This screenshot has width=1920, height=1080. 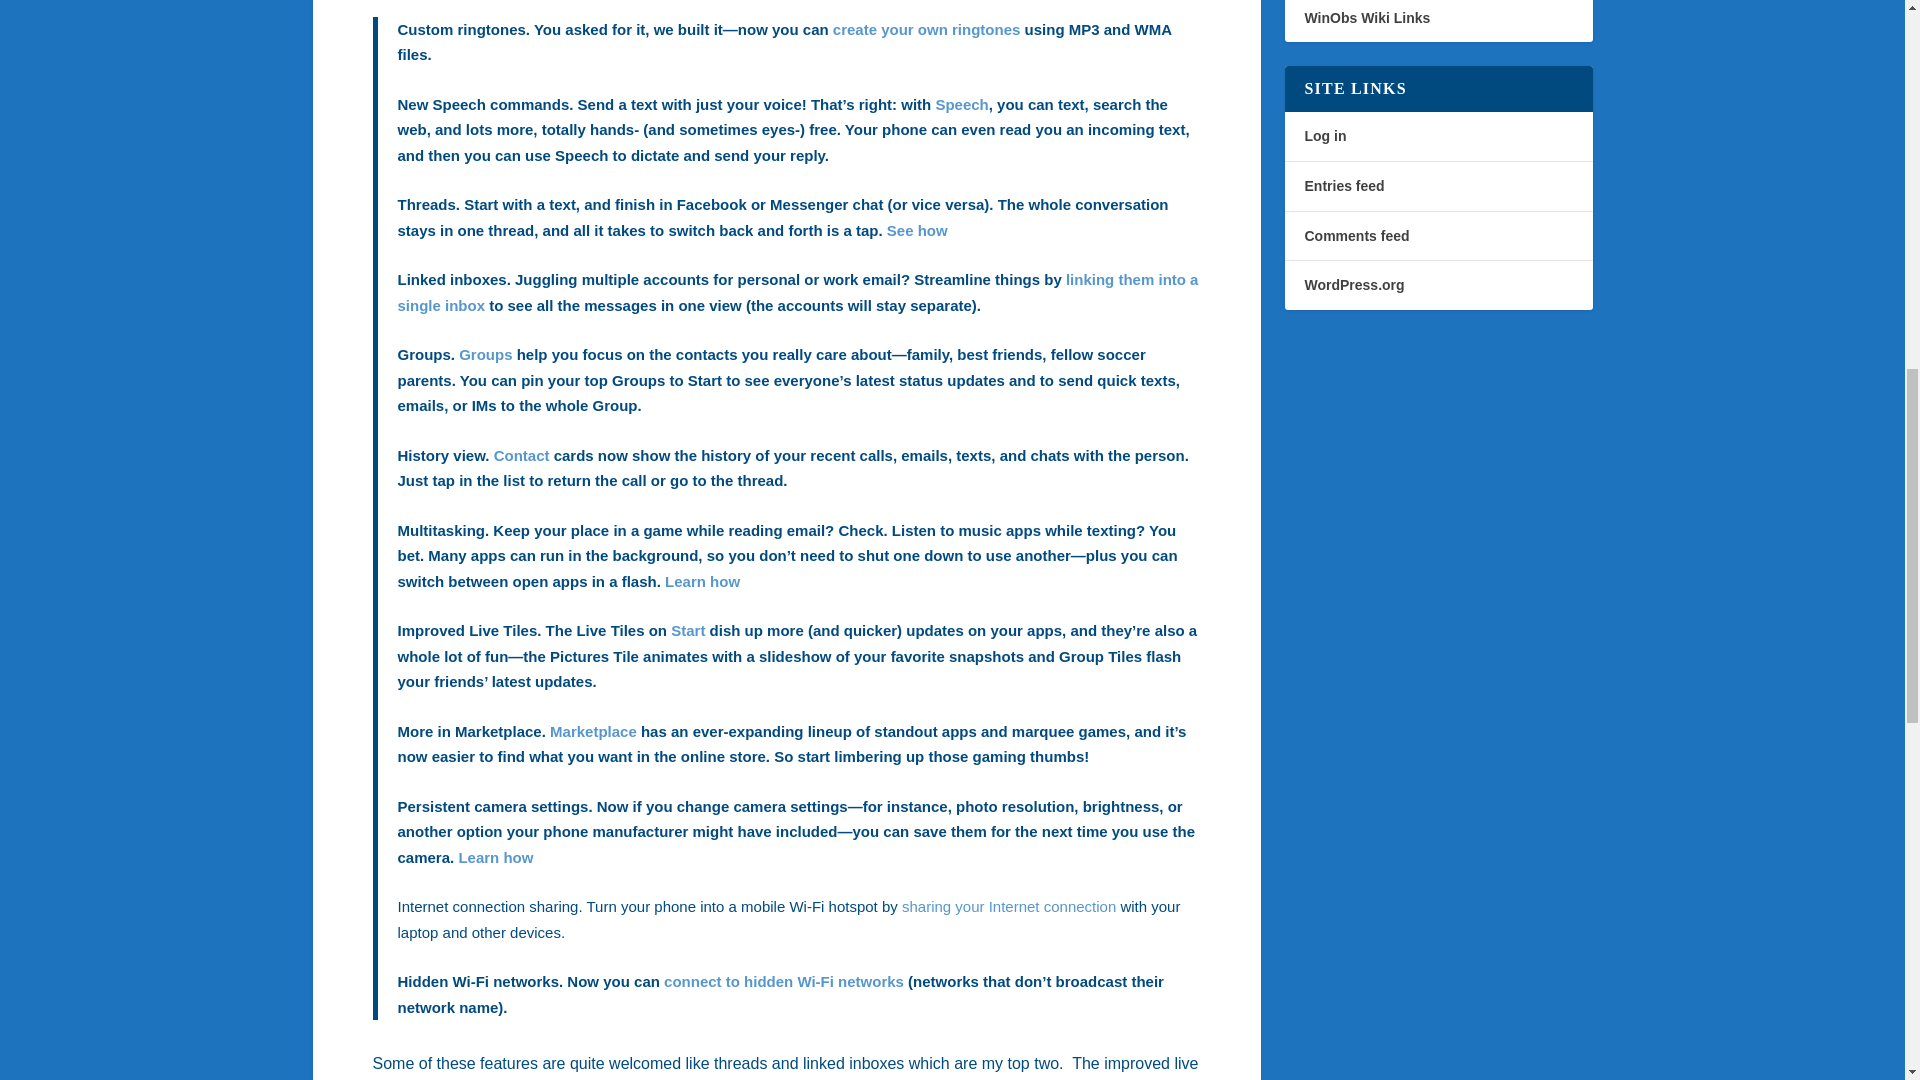 What do you see at coordinates (702, 581) in the screenshot?
I see `Learn how` at bounding box center [702, 581].